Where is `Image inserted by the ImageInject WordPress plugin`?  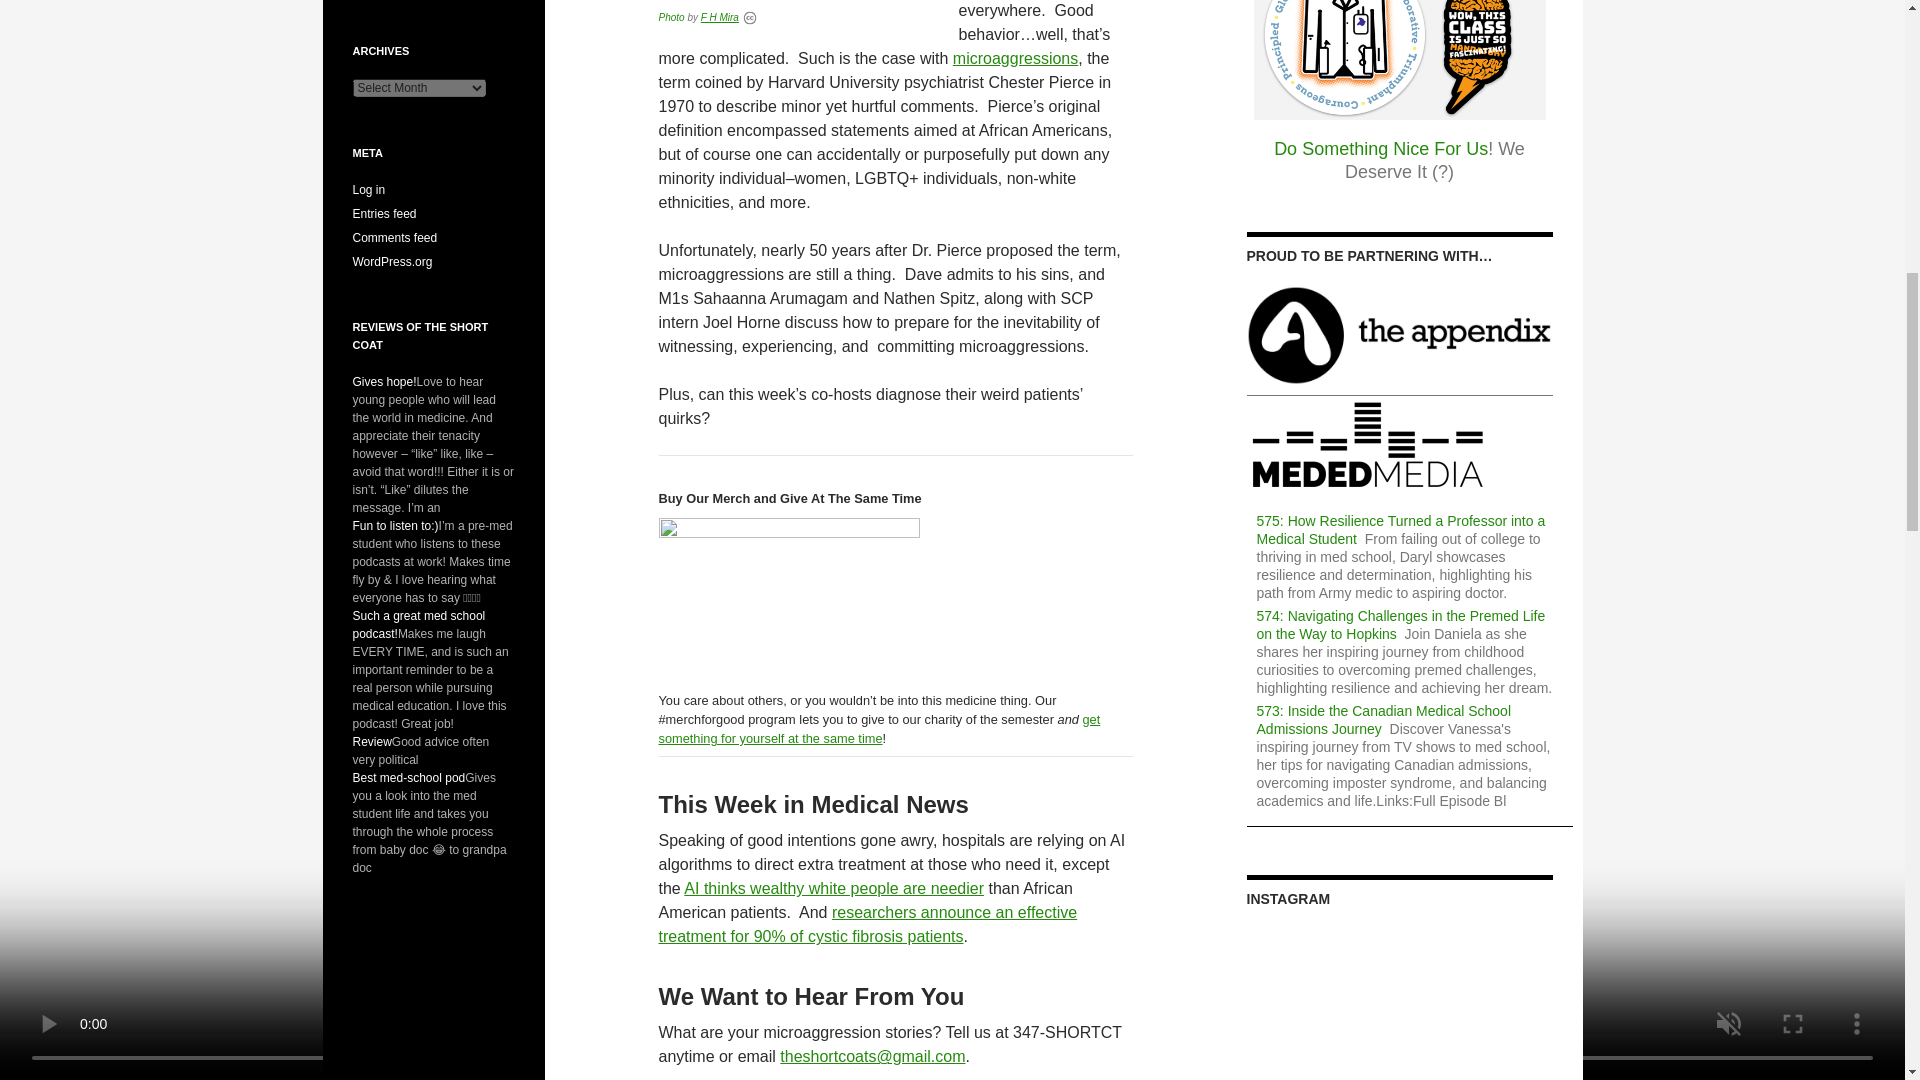 Image inserted by the ImageInject WordPress plugin is located at coordinates (670, 16).